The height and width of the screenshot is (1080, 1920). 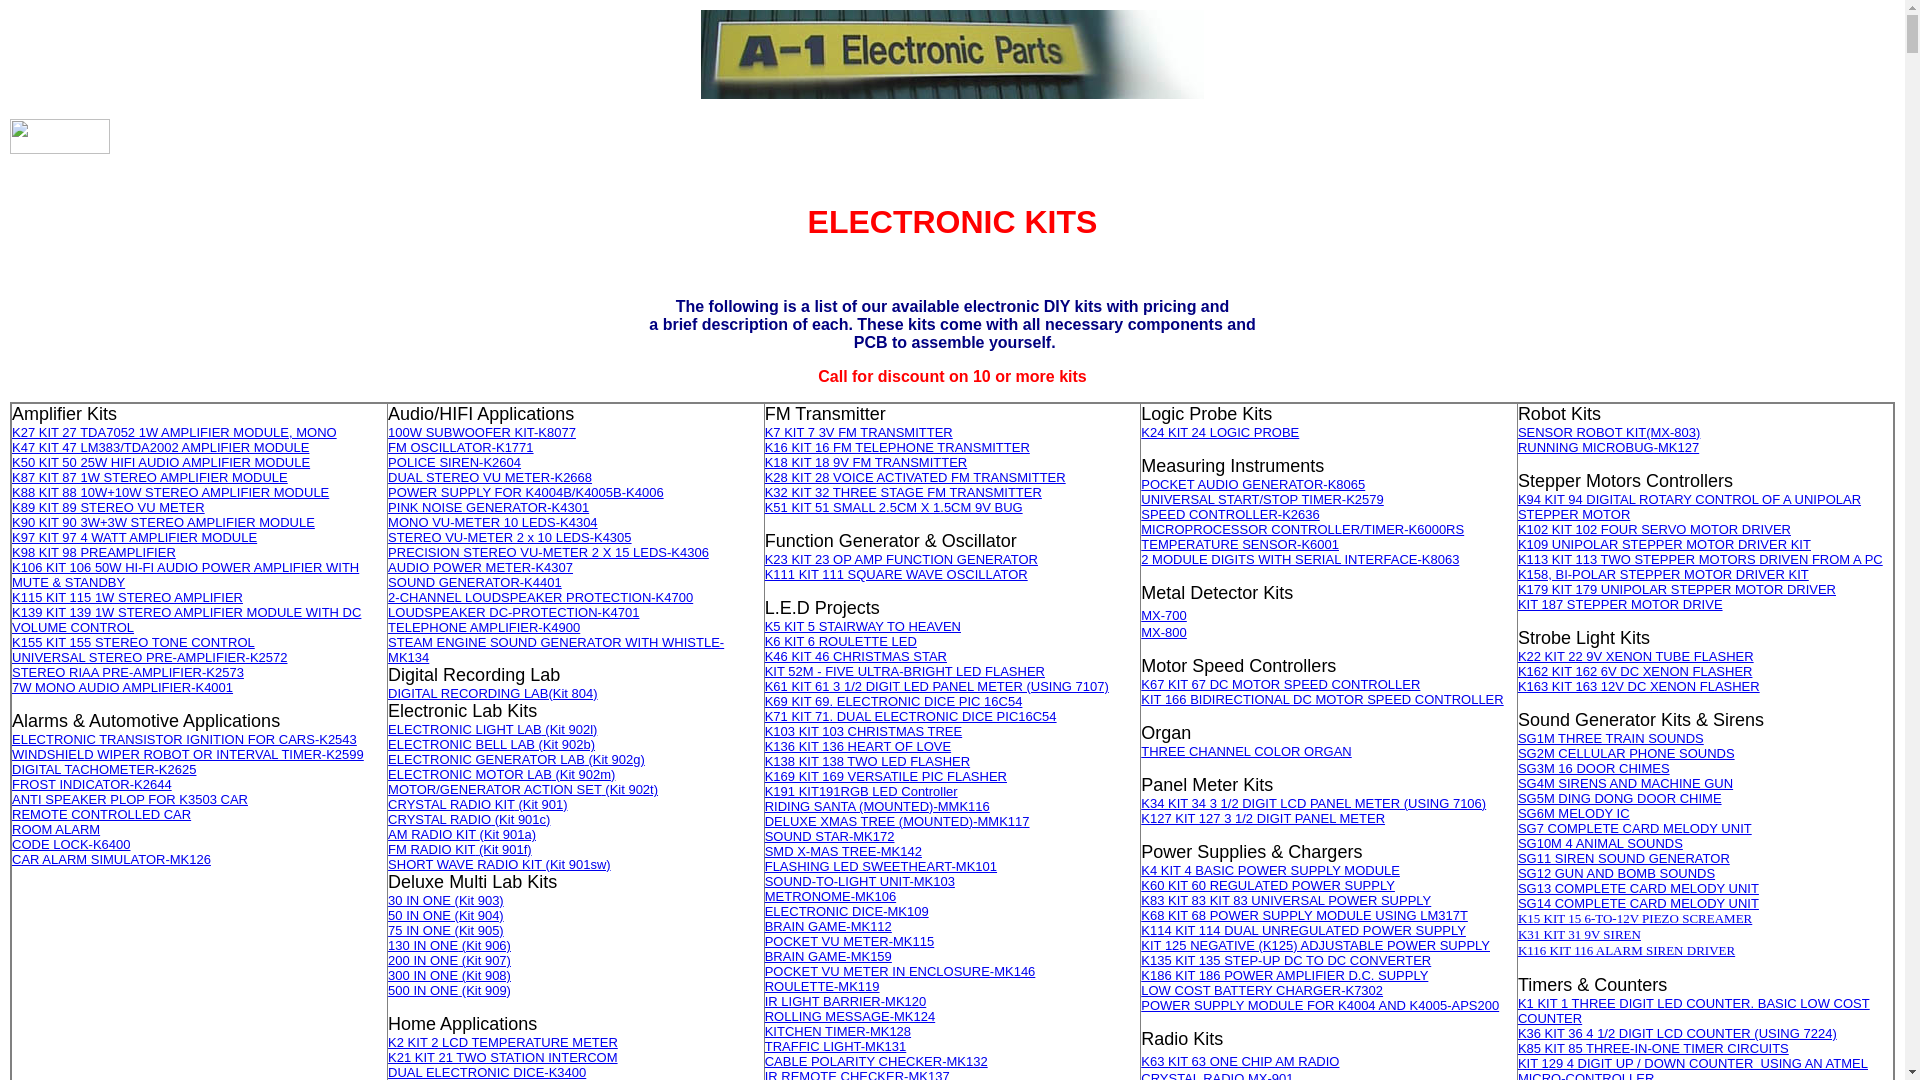 I want to click on ROLLING MESSAGE-MK124, so click(x=850, y=1016).